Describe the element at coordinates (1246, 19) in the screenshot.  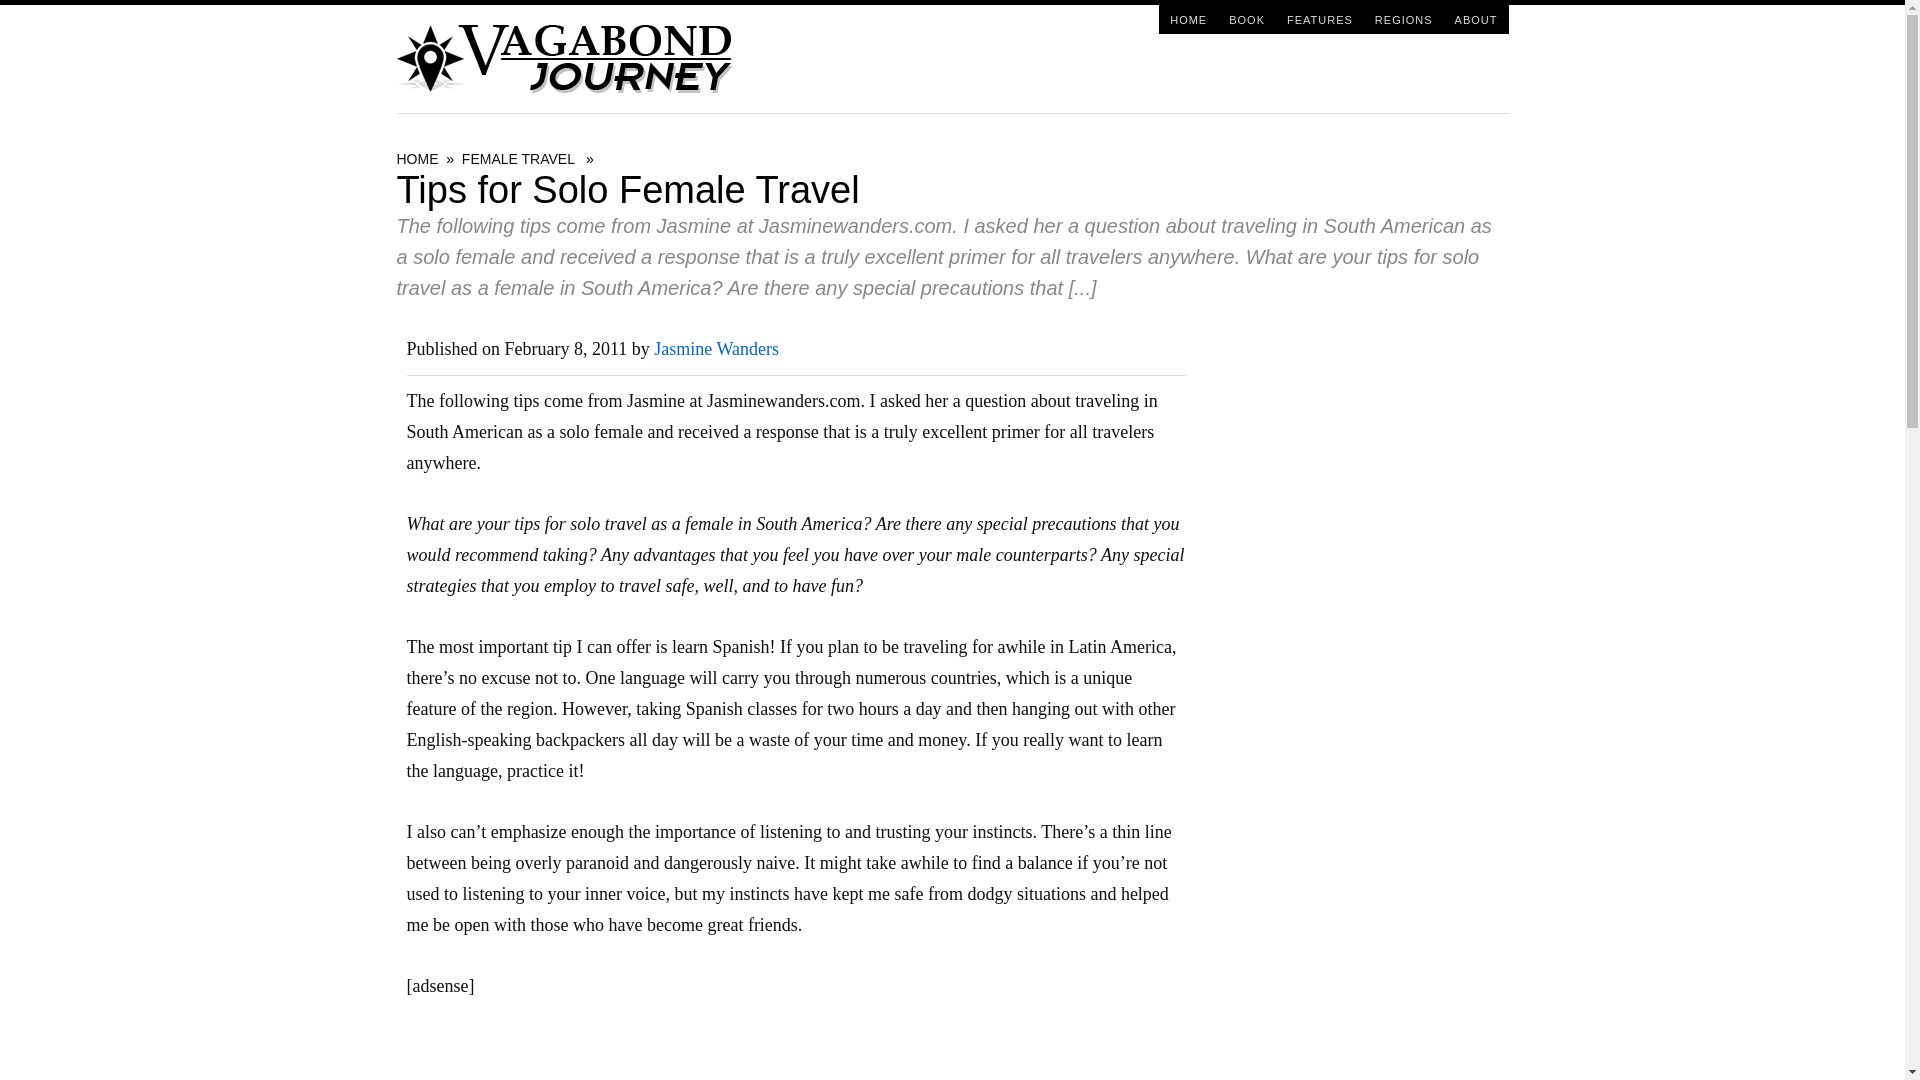
I see `BOOK` at that location.